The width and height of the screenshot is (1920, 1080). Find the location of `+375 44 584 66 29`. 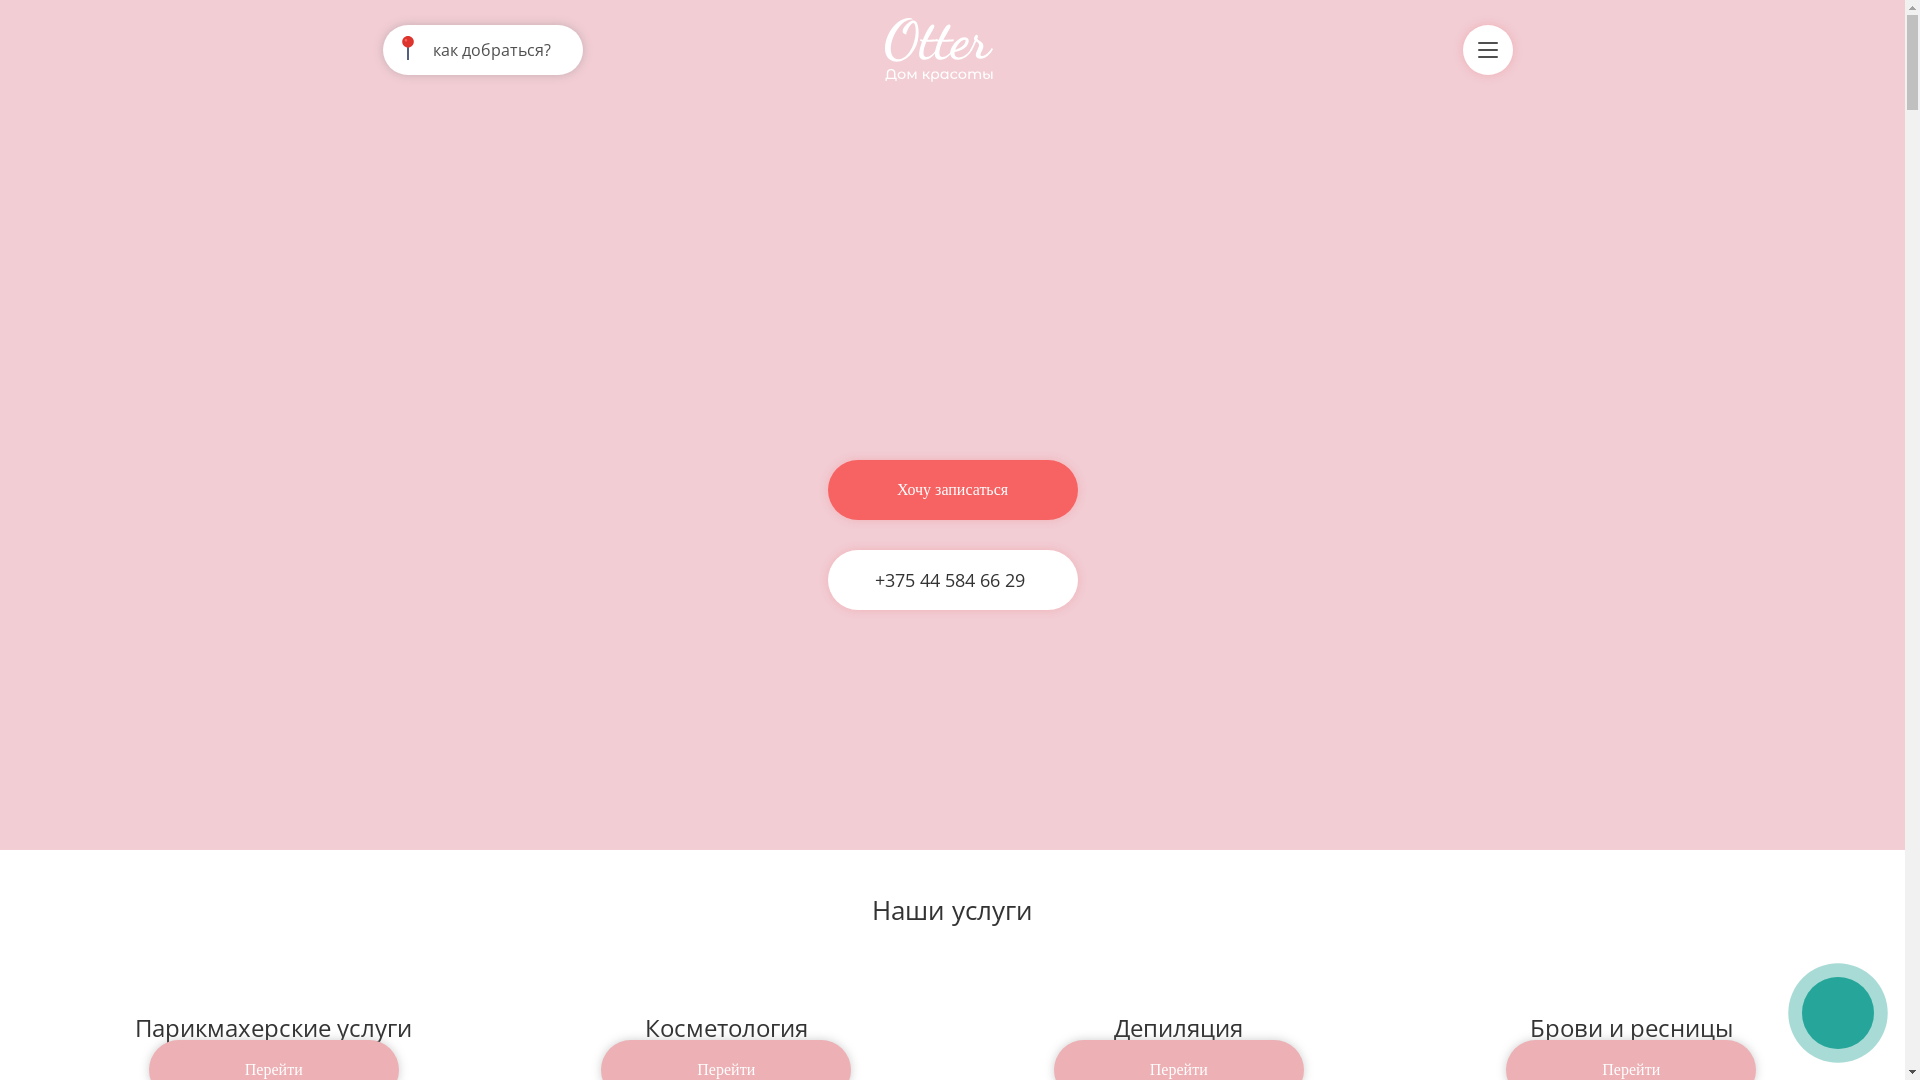

+375 44 584 66 29 is located at coordinates (947, 580).